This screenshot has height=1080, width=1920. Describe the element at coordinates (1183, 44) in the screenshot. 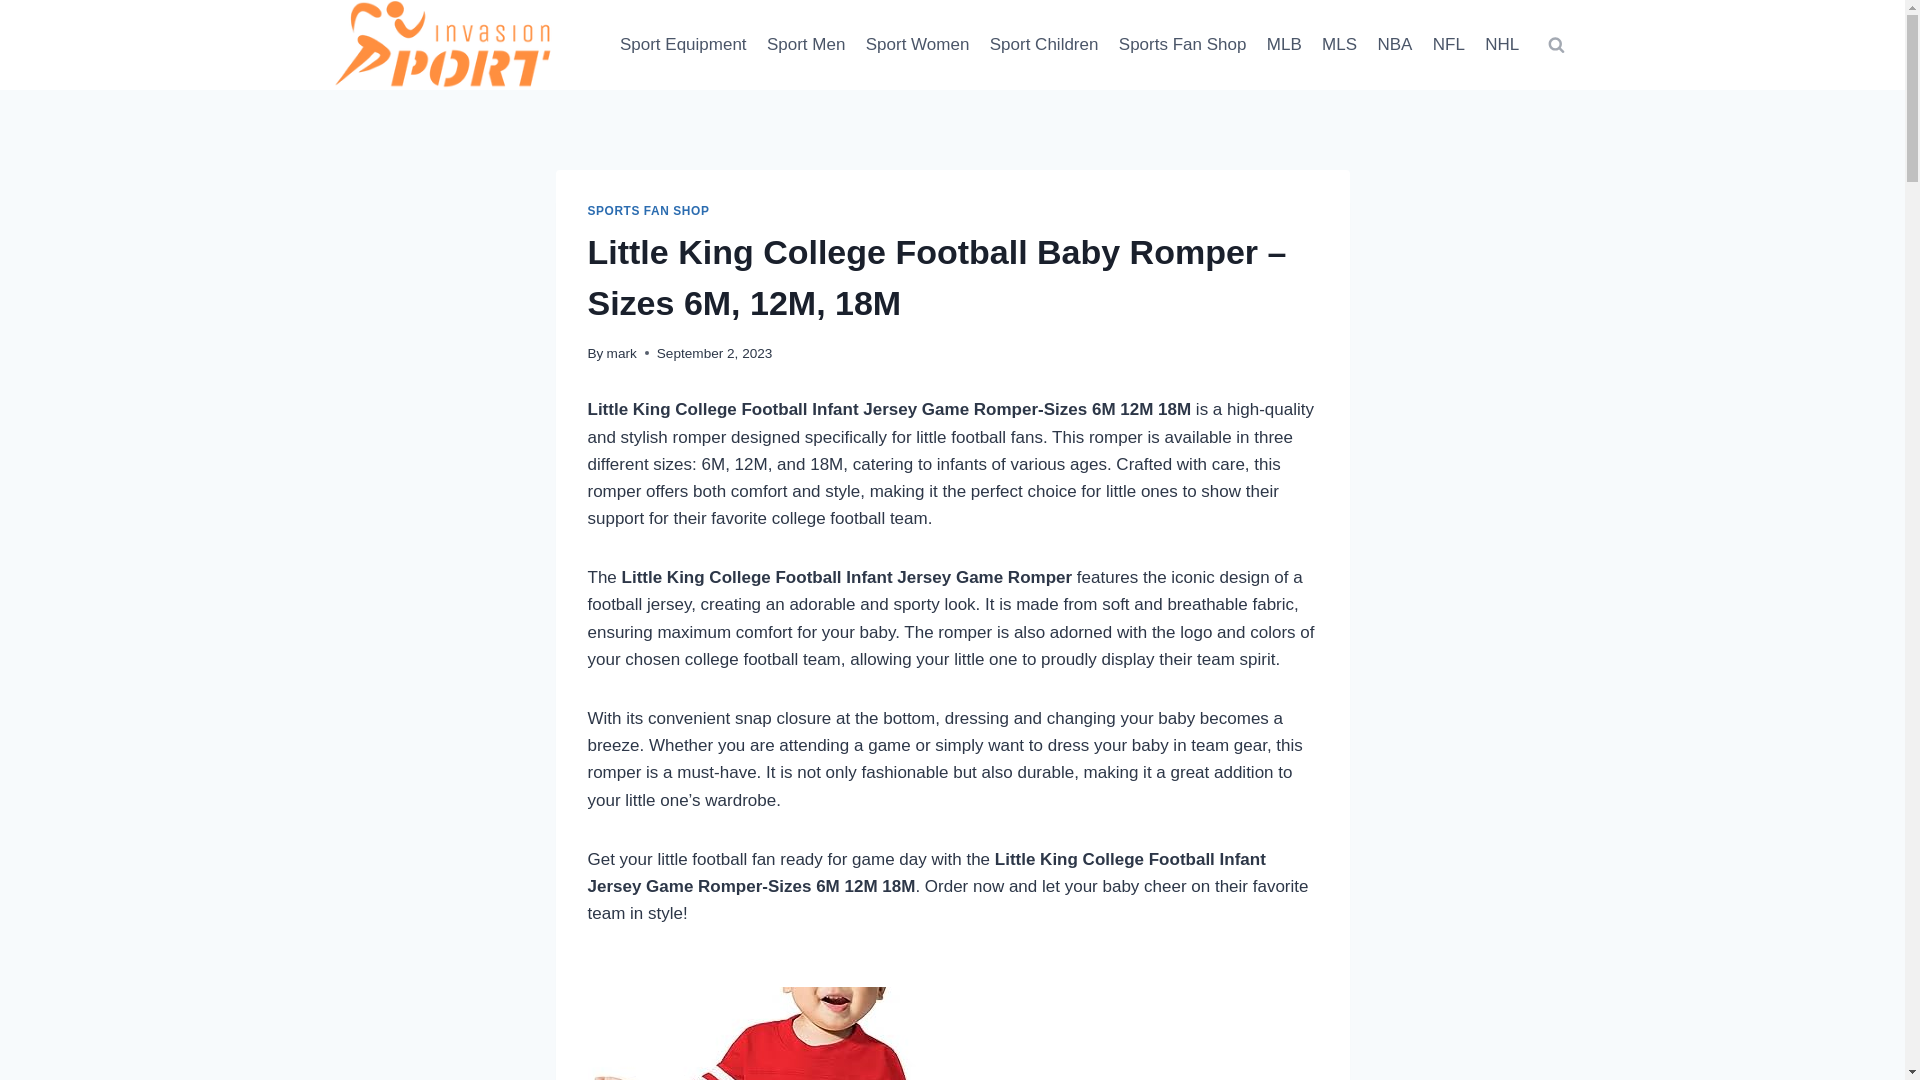

I see `Sports Fan Shop` at that location.